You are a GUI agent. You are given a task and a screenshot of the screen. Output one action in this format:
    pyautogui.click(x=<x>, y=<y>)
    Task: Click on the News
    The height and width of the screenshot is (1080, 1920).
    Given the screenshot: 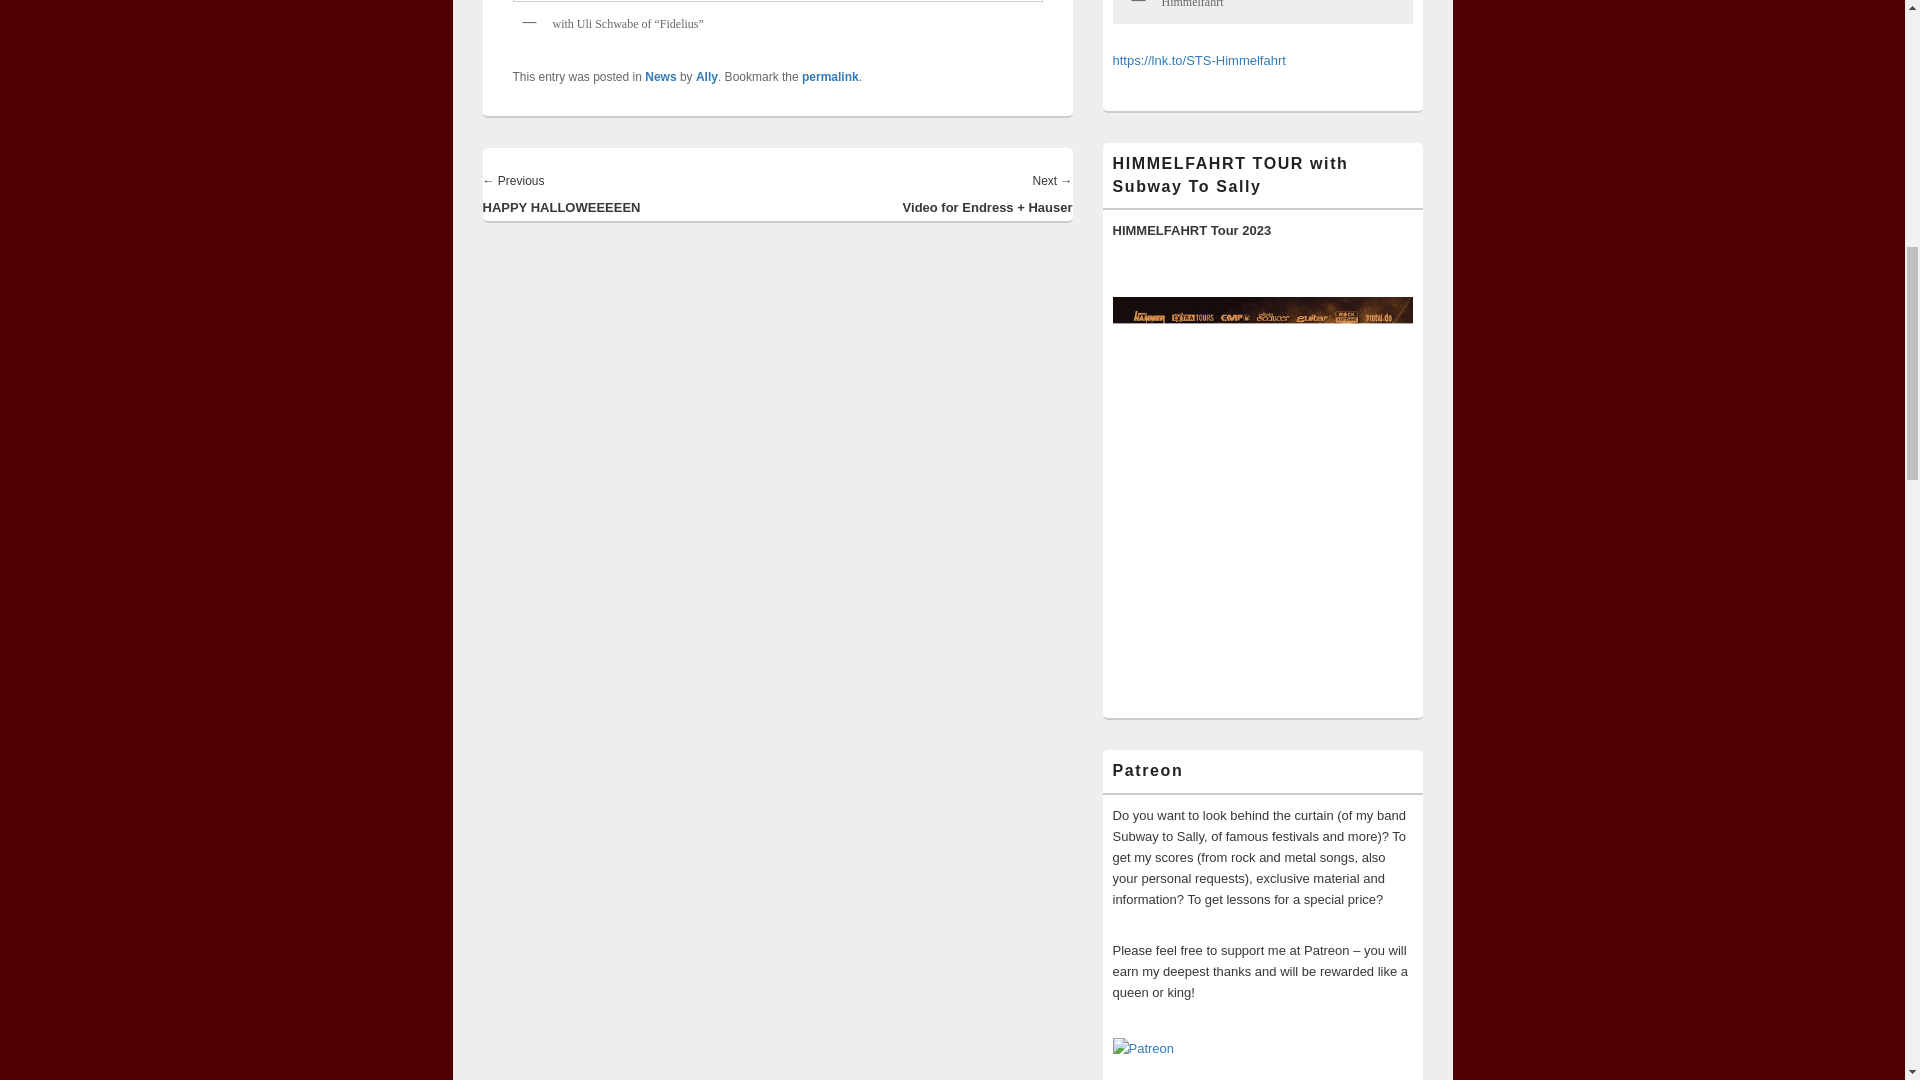 What is the action you would take?
    pyautogui.click(x=660, y=77)
    